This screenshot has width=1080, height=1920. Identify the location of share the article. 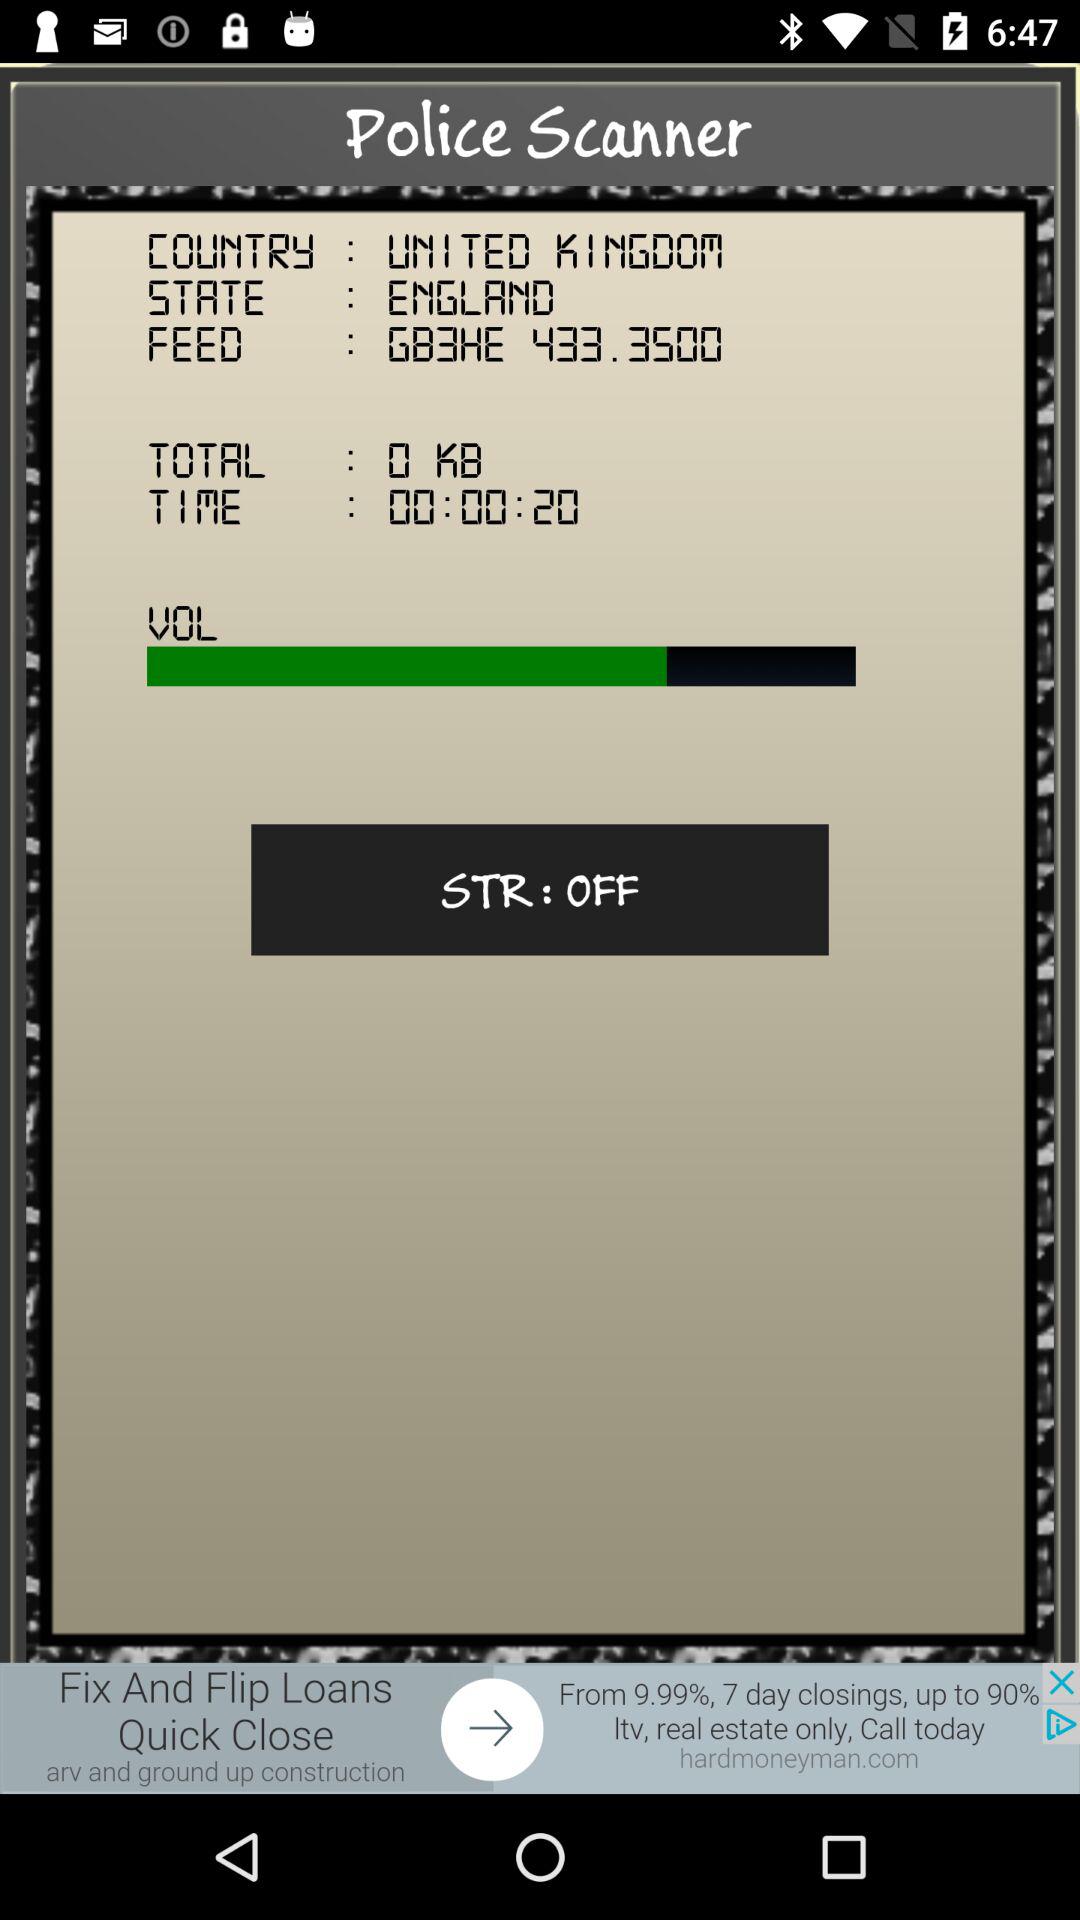
(540, 1728).